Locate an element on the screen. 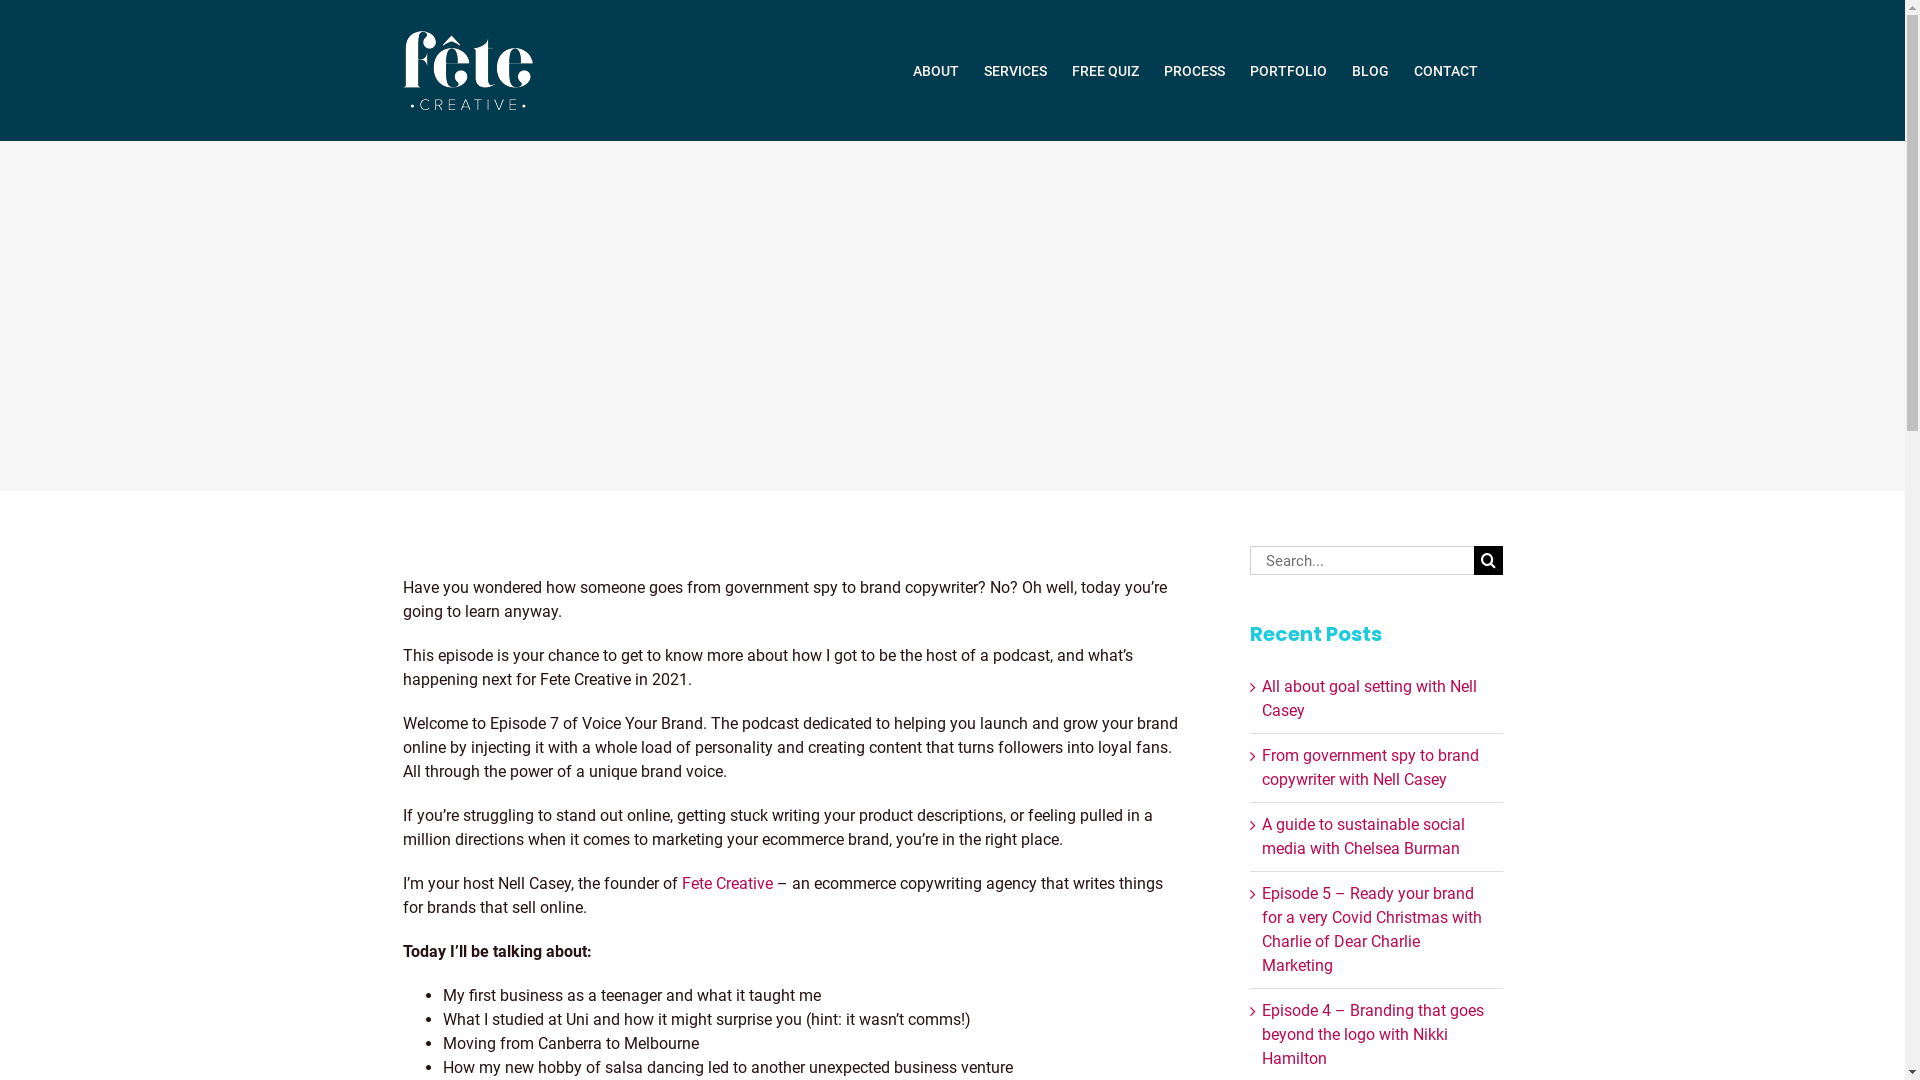 The width and height of the screenshot is (1920, 1080). BLOG is located at coordinates (1370, 70).